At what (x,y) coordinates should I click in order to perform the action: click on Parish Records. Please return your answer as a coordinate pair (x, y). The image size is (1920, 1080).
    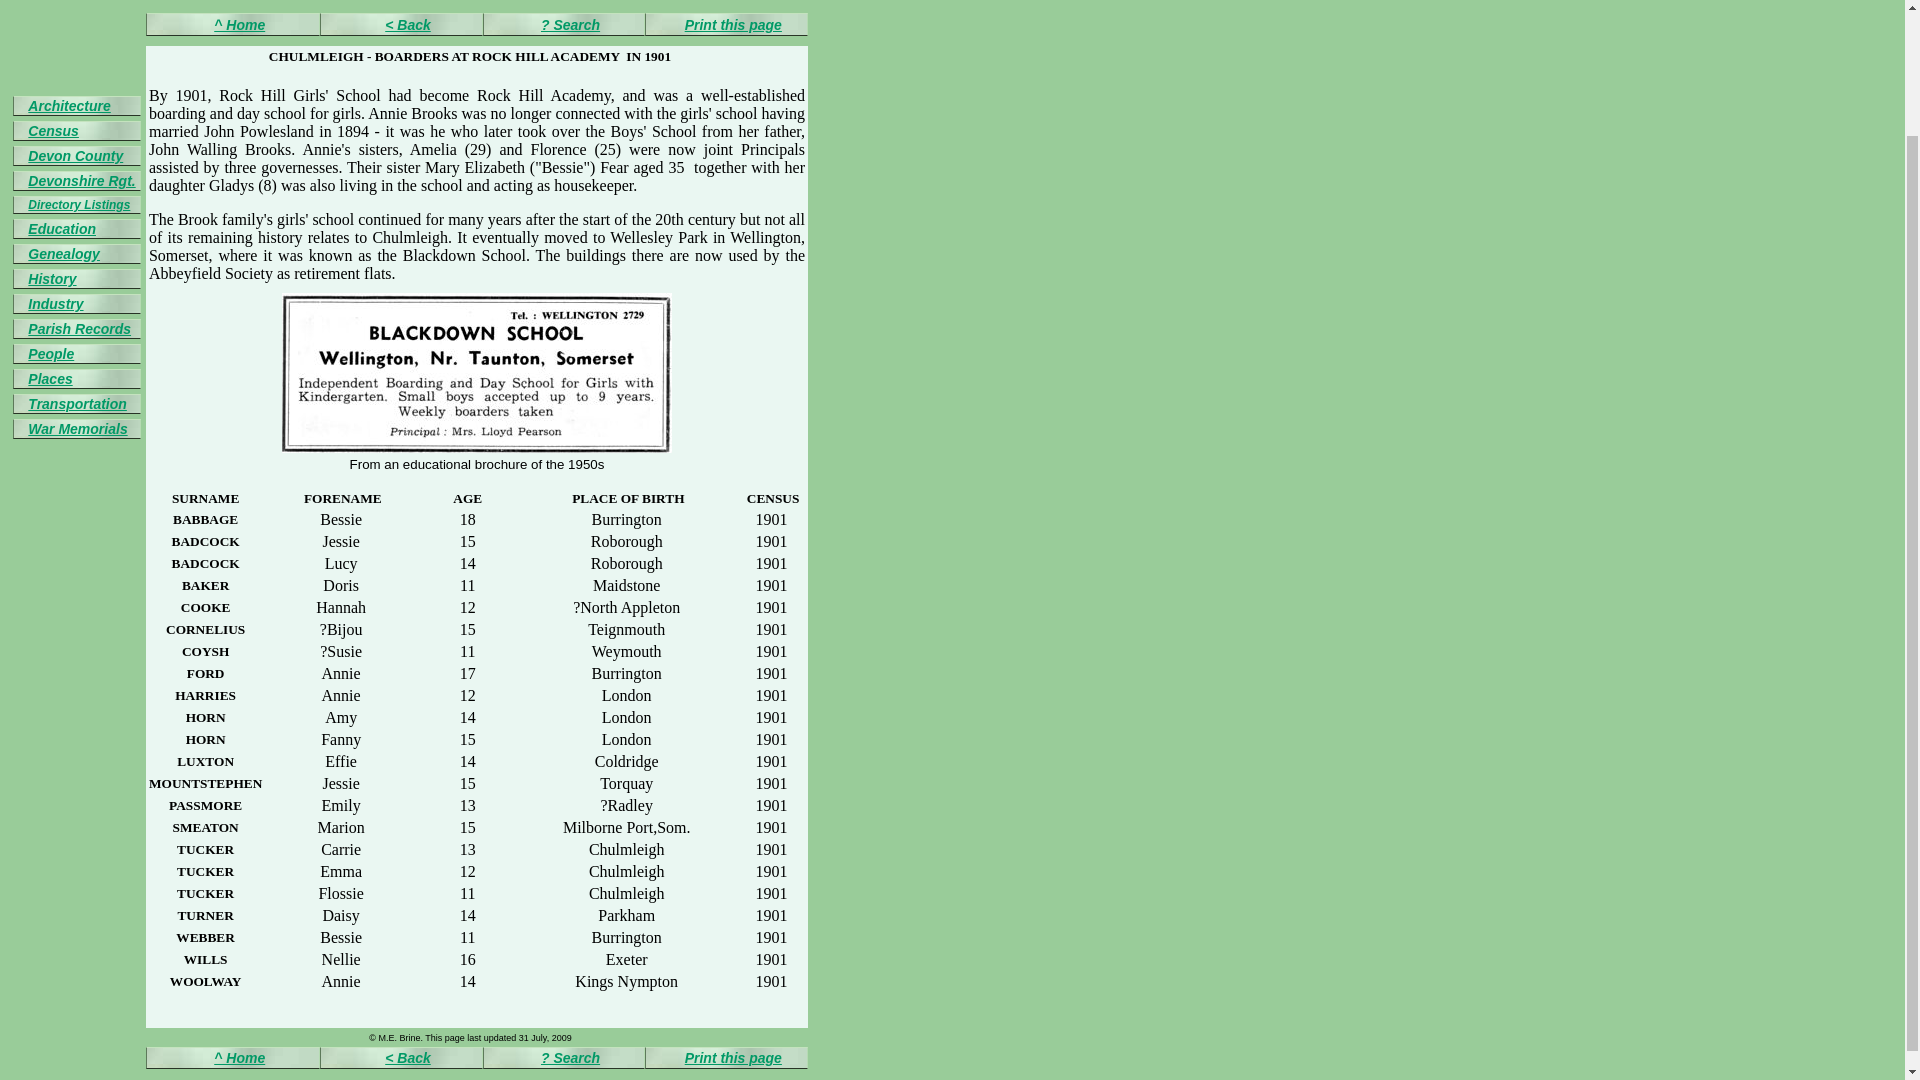
    Looking at the image, I should click on (79, 328).